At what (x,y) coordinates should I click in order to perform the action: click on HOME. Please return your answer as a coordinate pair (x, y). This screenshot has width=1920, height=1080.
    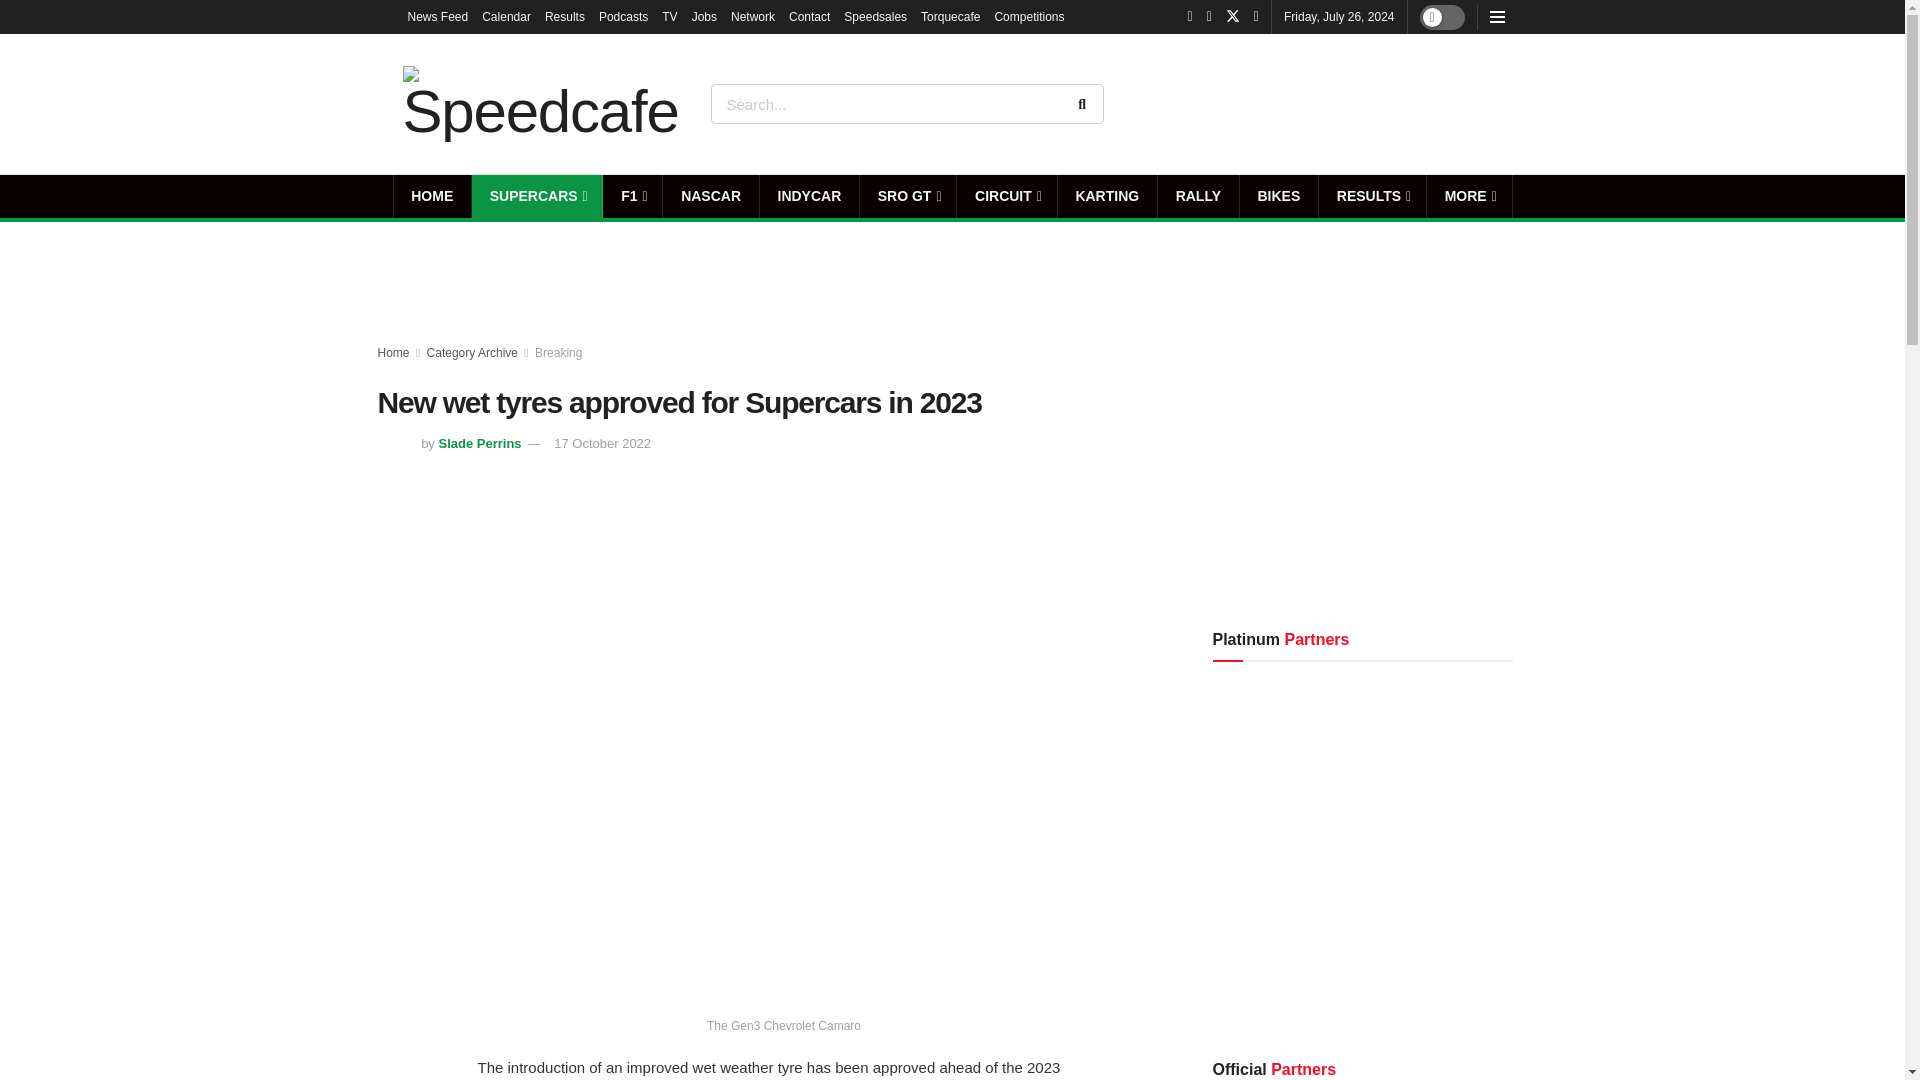
    Looking at the image, I should click on (432, 196).